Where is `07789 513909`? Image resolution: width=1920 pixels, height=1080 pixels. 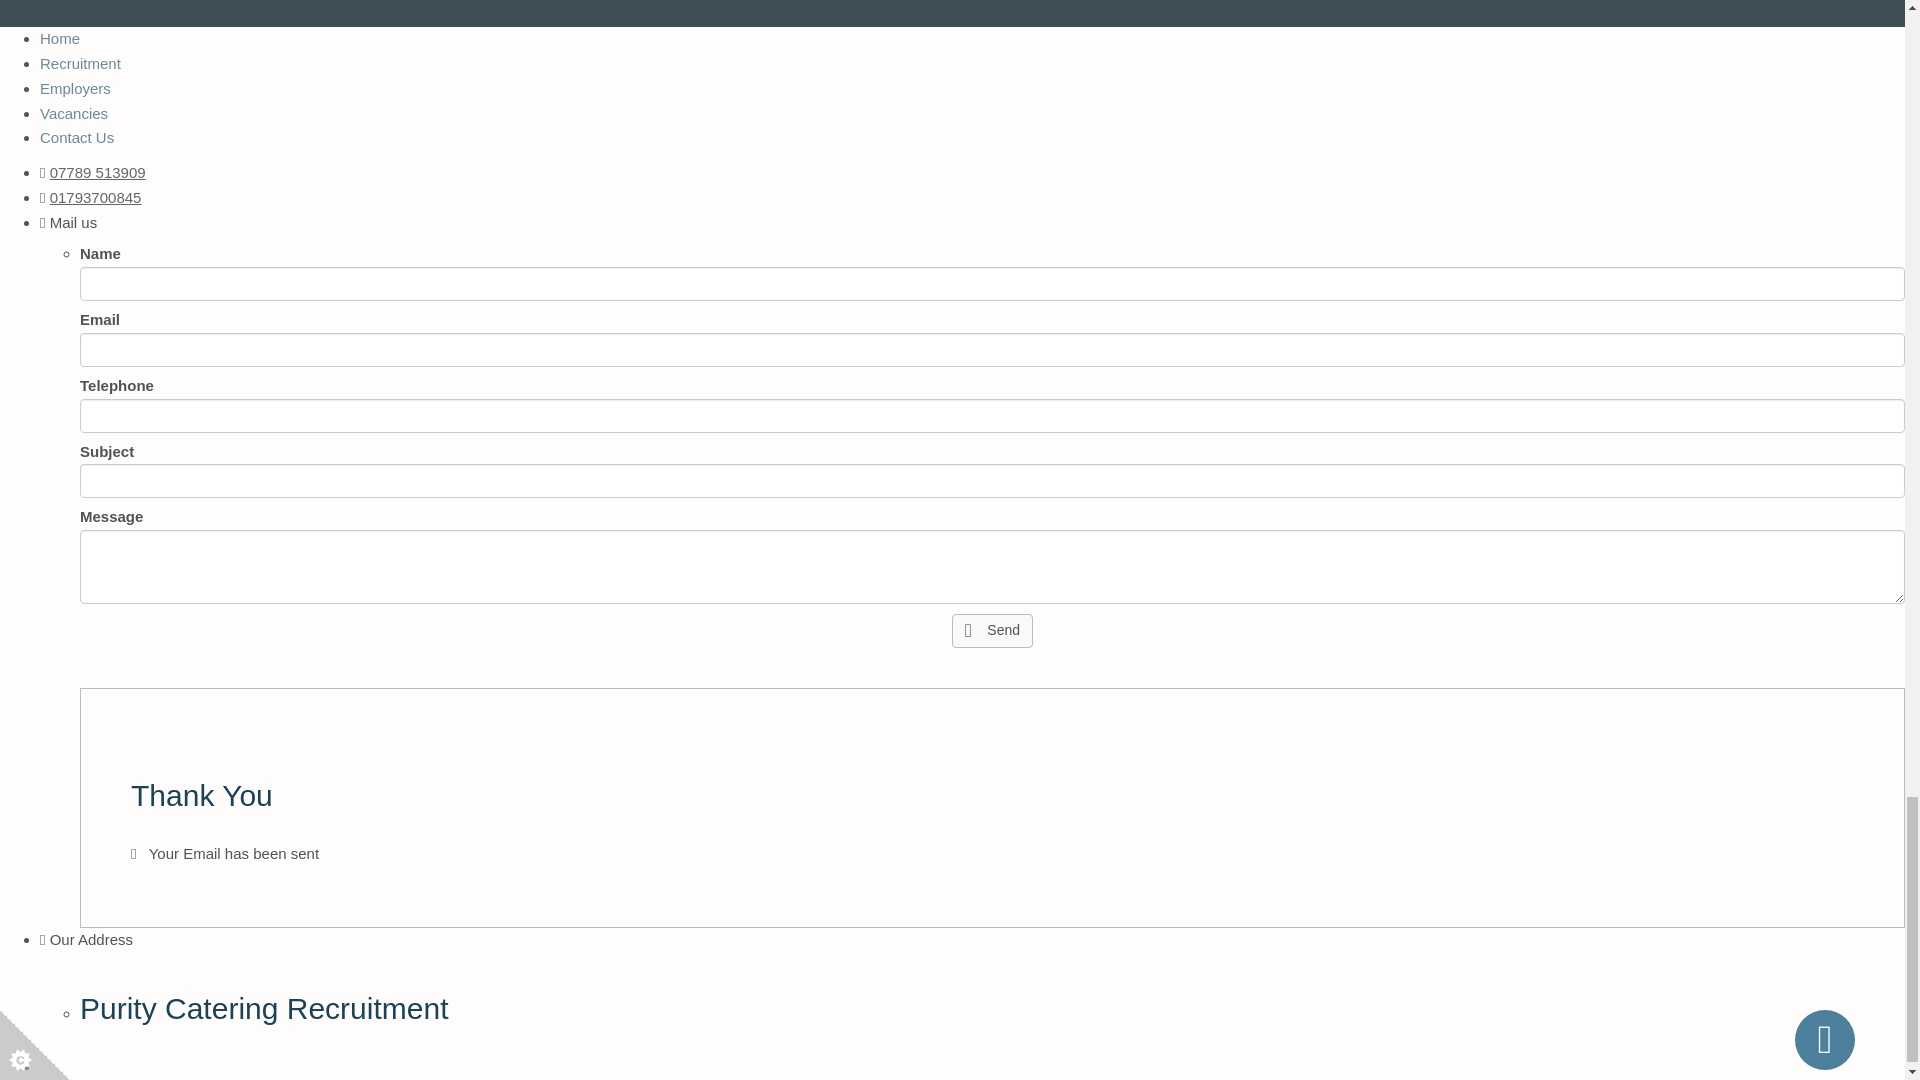 07789 513909 is located at coordinates (97, 172).